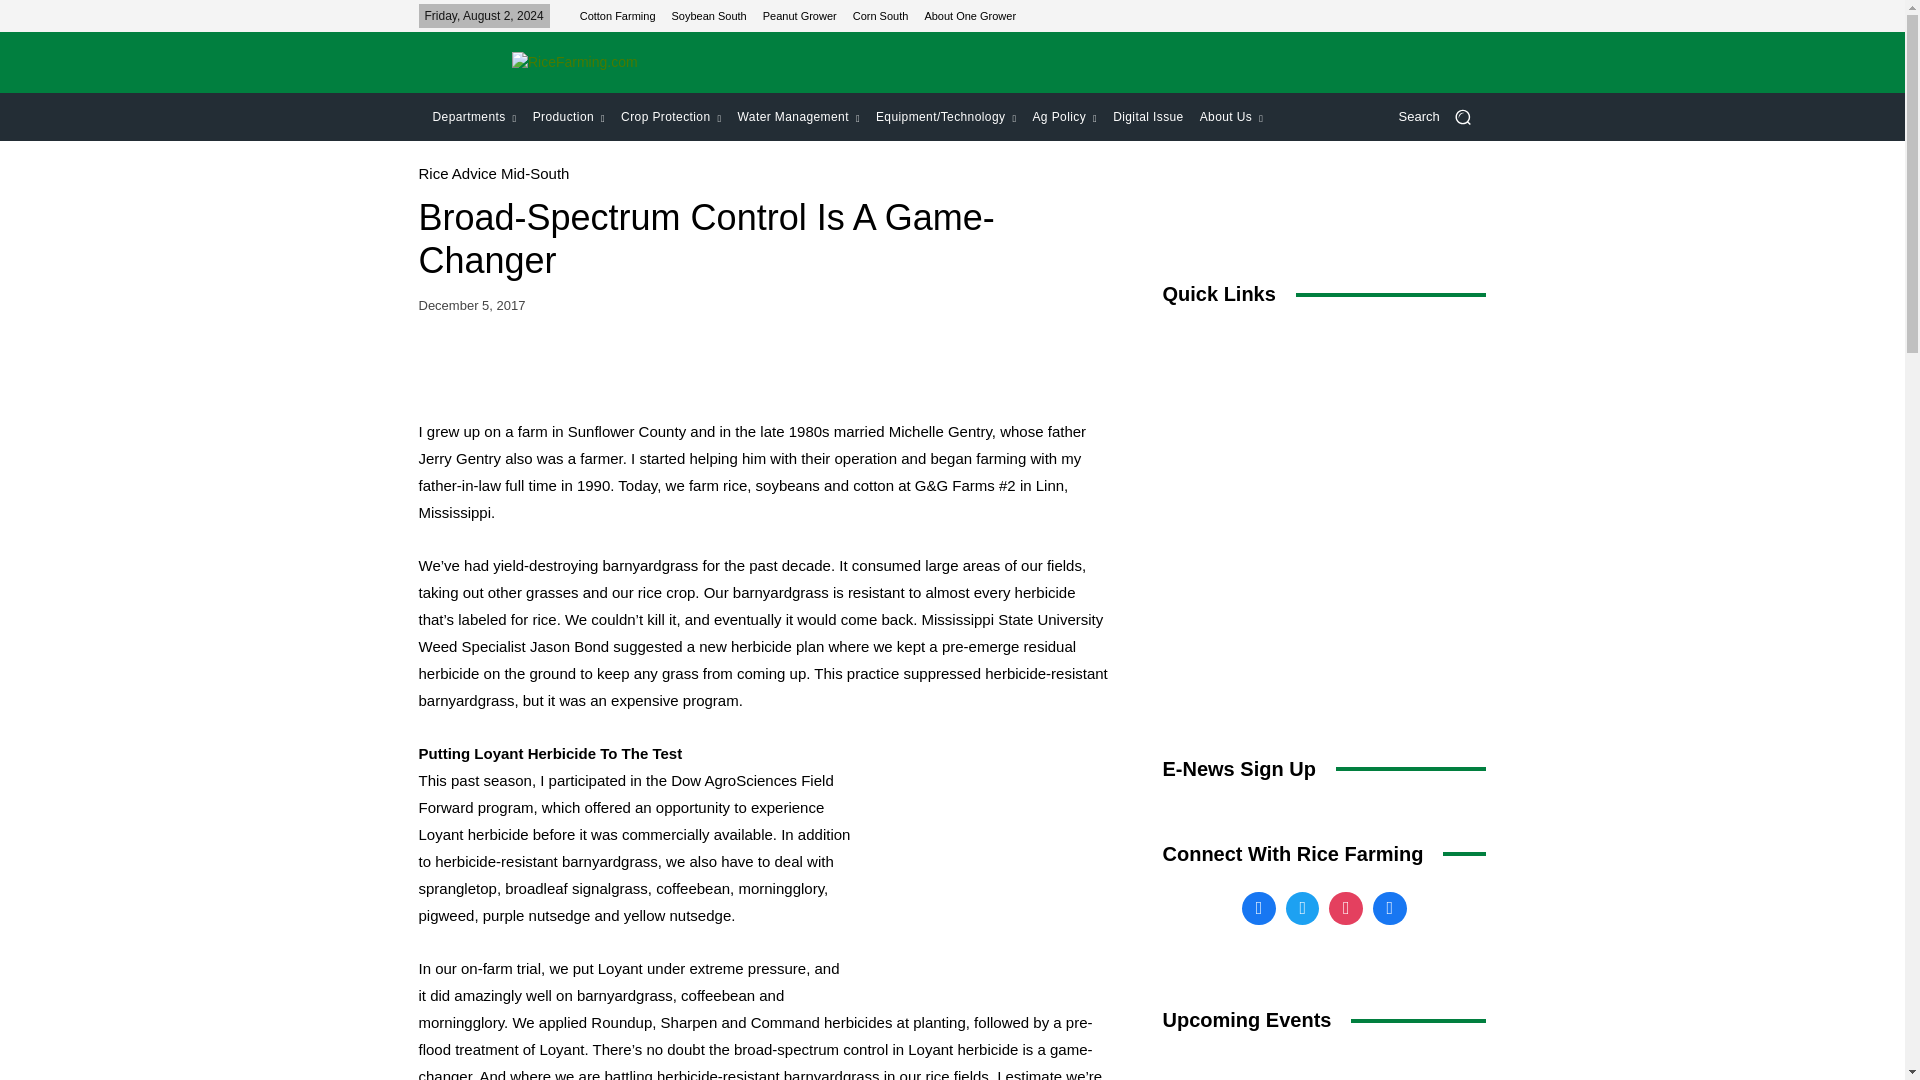  What do you see at coordinates (969, 14) in the screenshot?
I see `About One Grower` at bounding box center [969, 14].